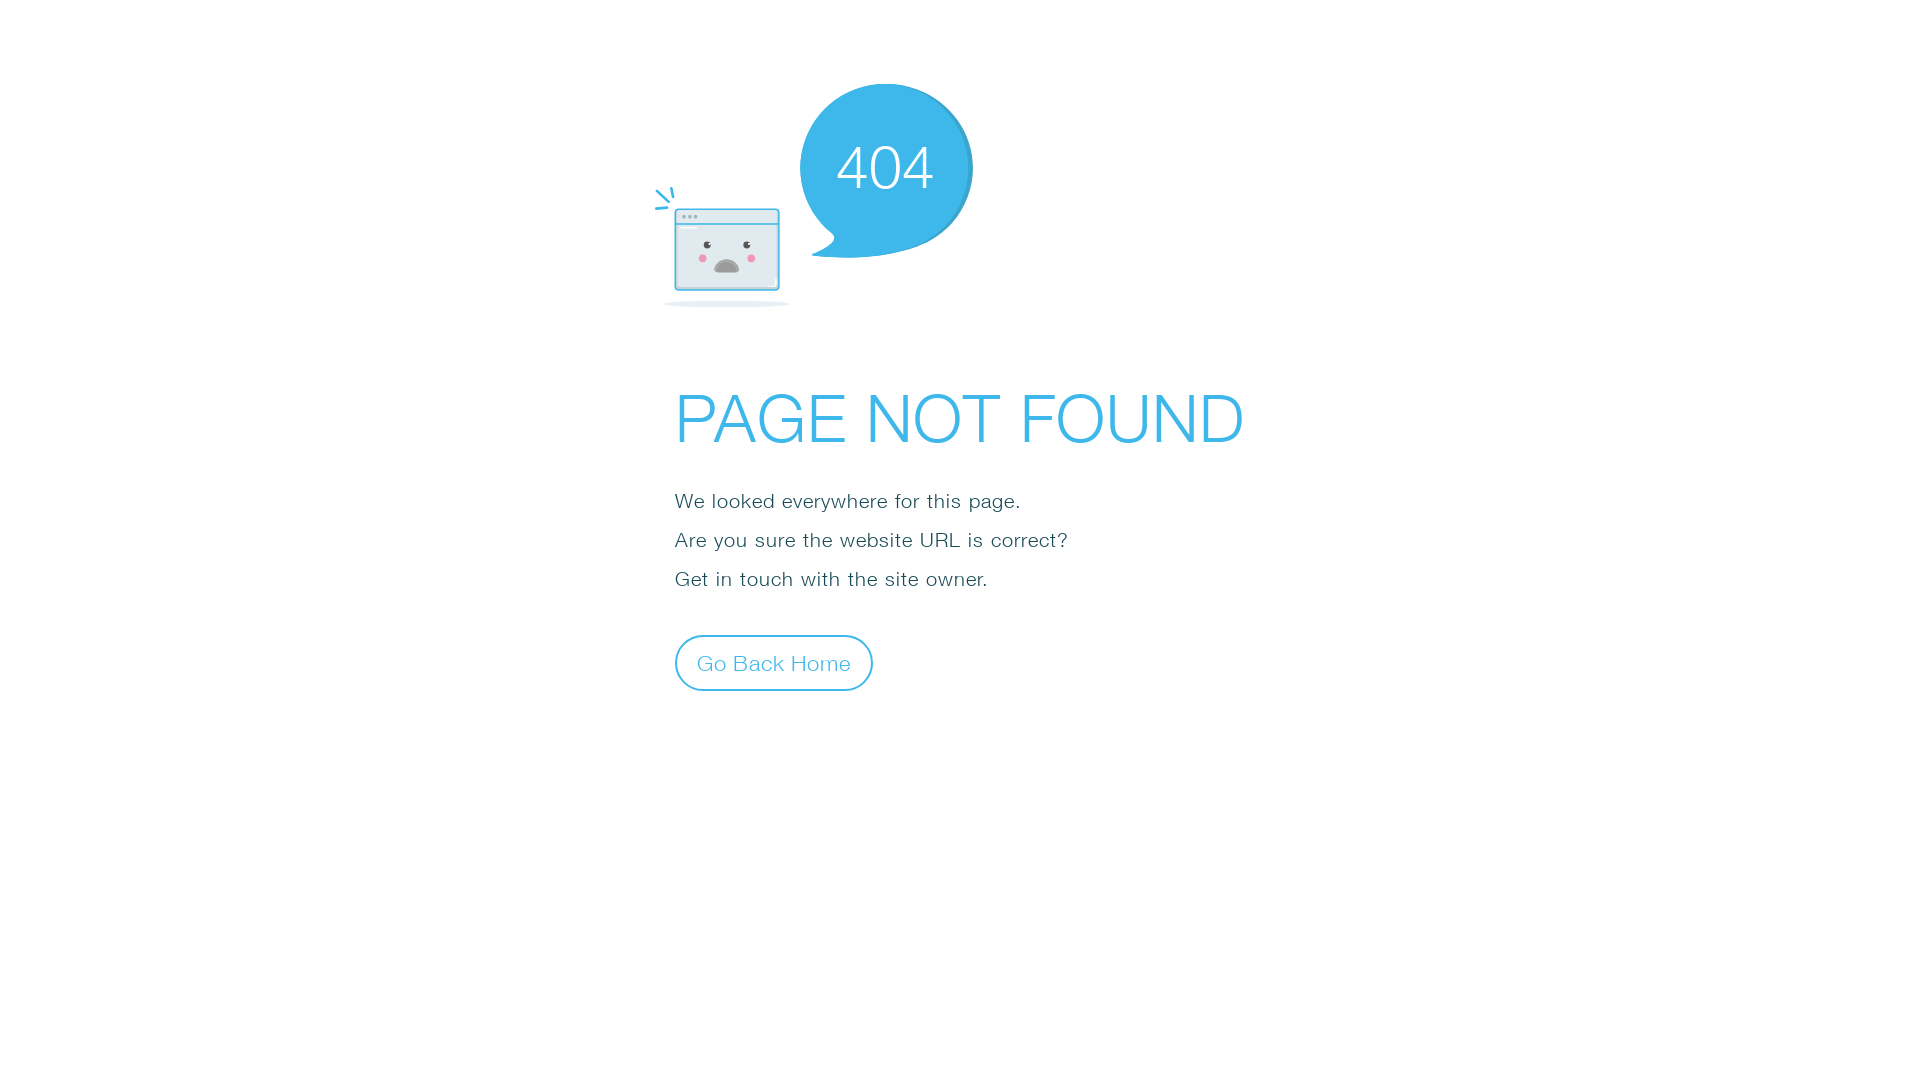 The width and height of the screenshot is (1920, 1080). I want to click on Go Back Home, so click(774, 662).